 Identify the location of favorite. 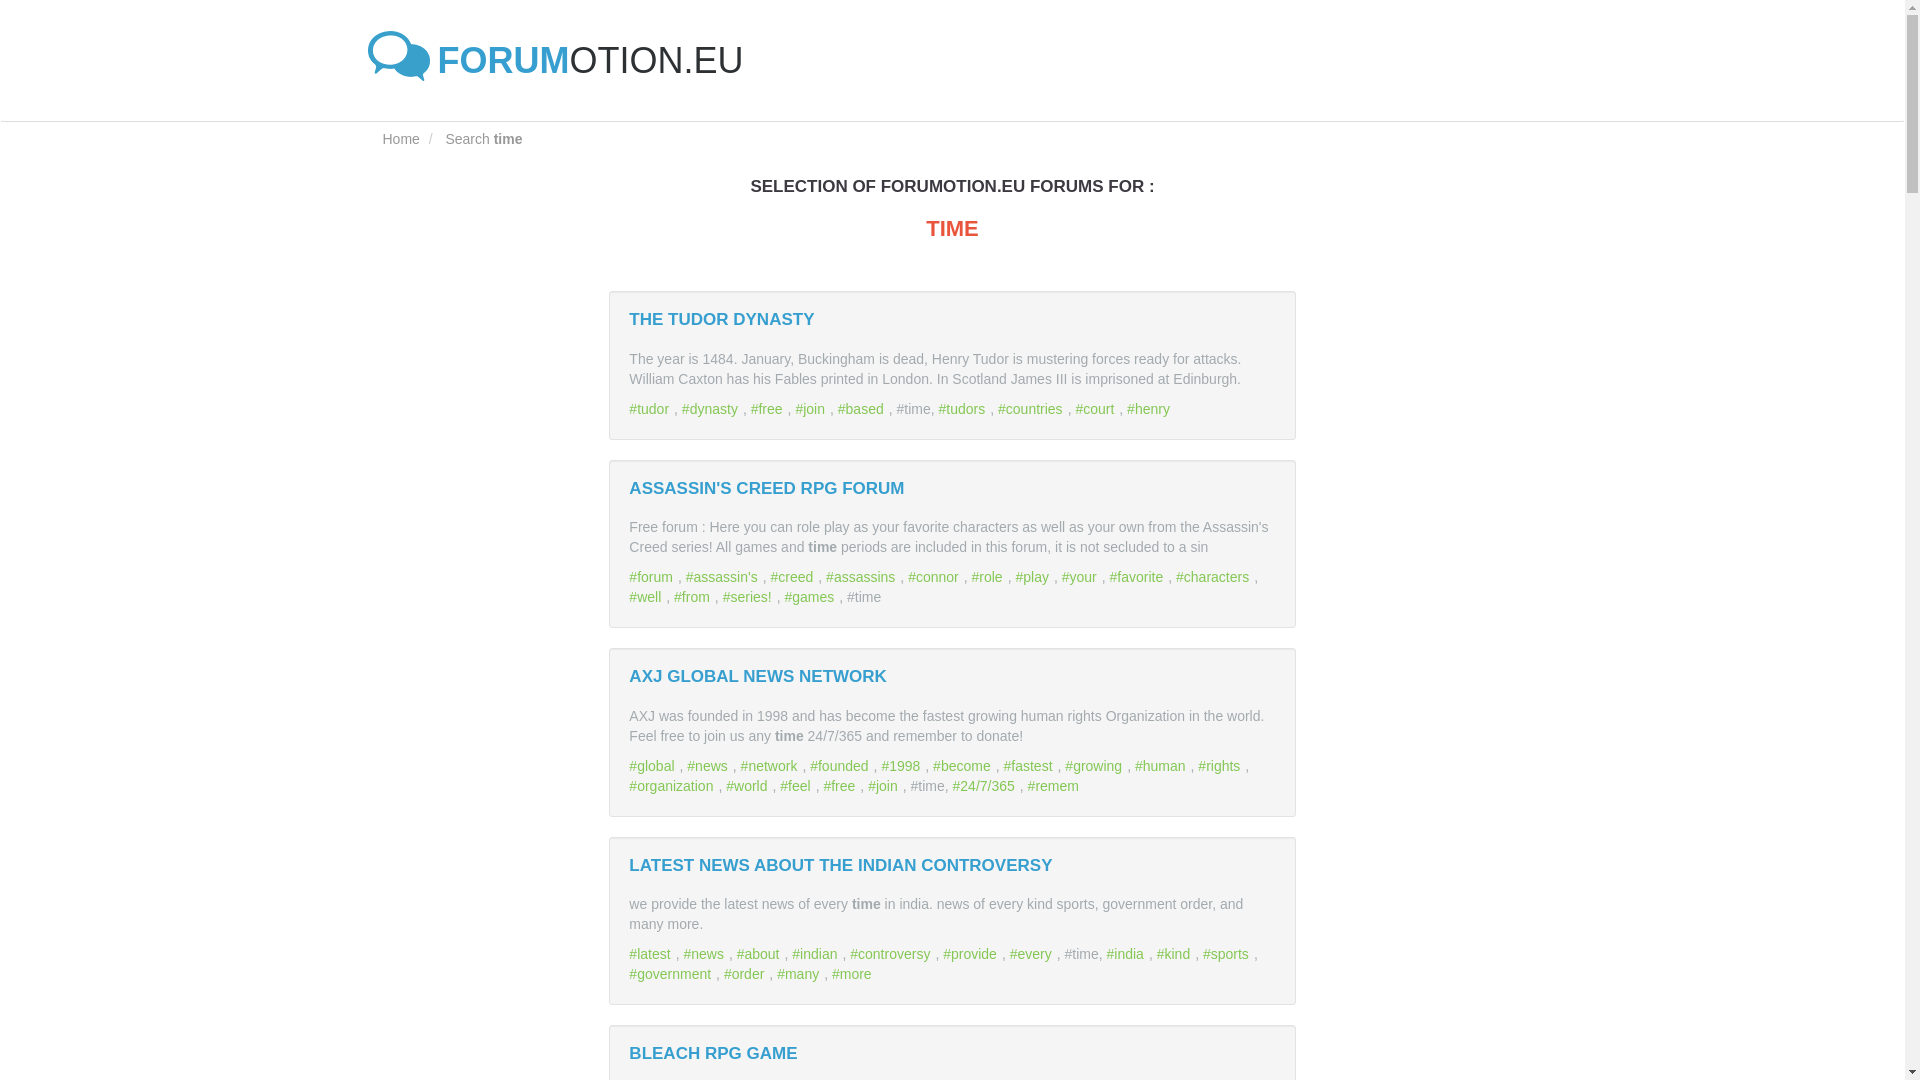
(1139, 577).